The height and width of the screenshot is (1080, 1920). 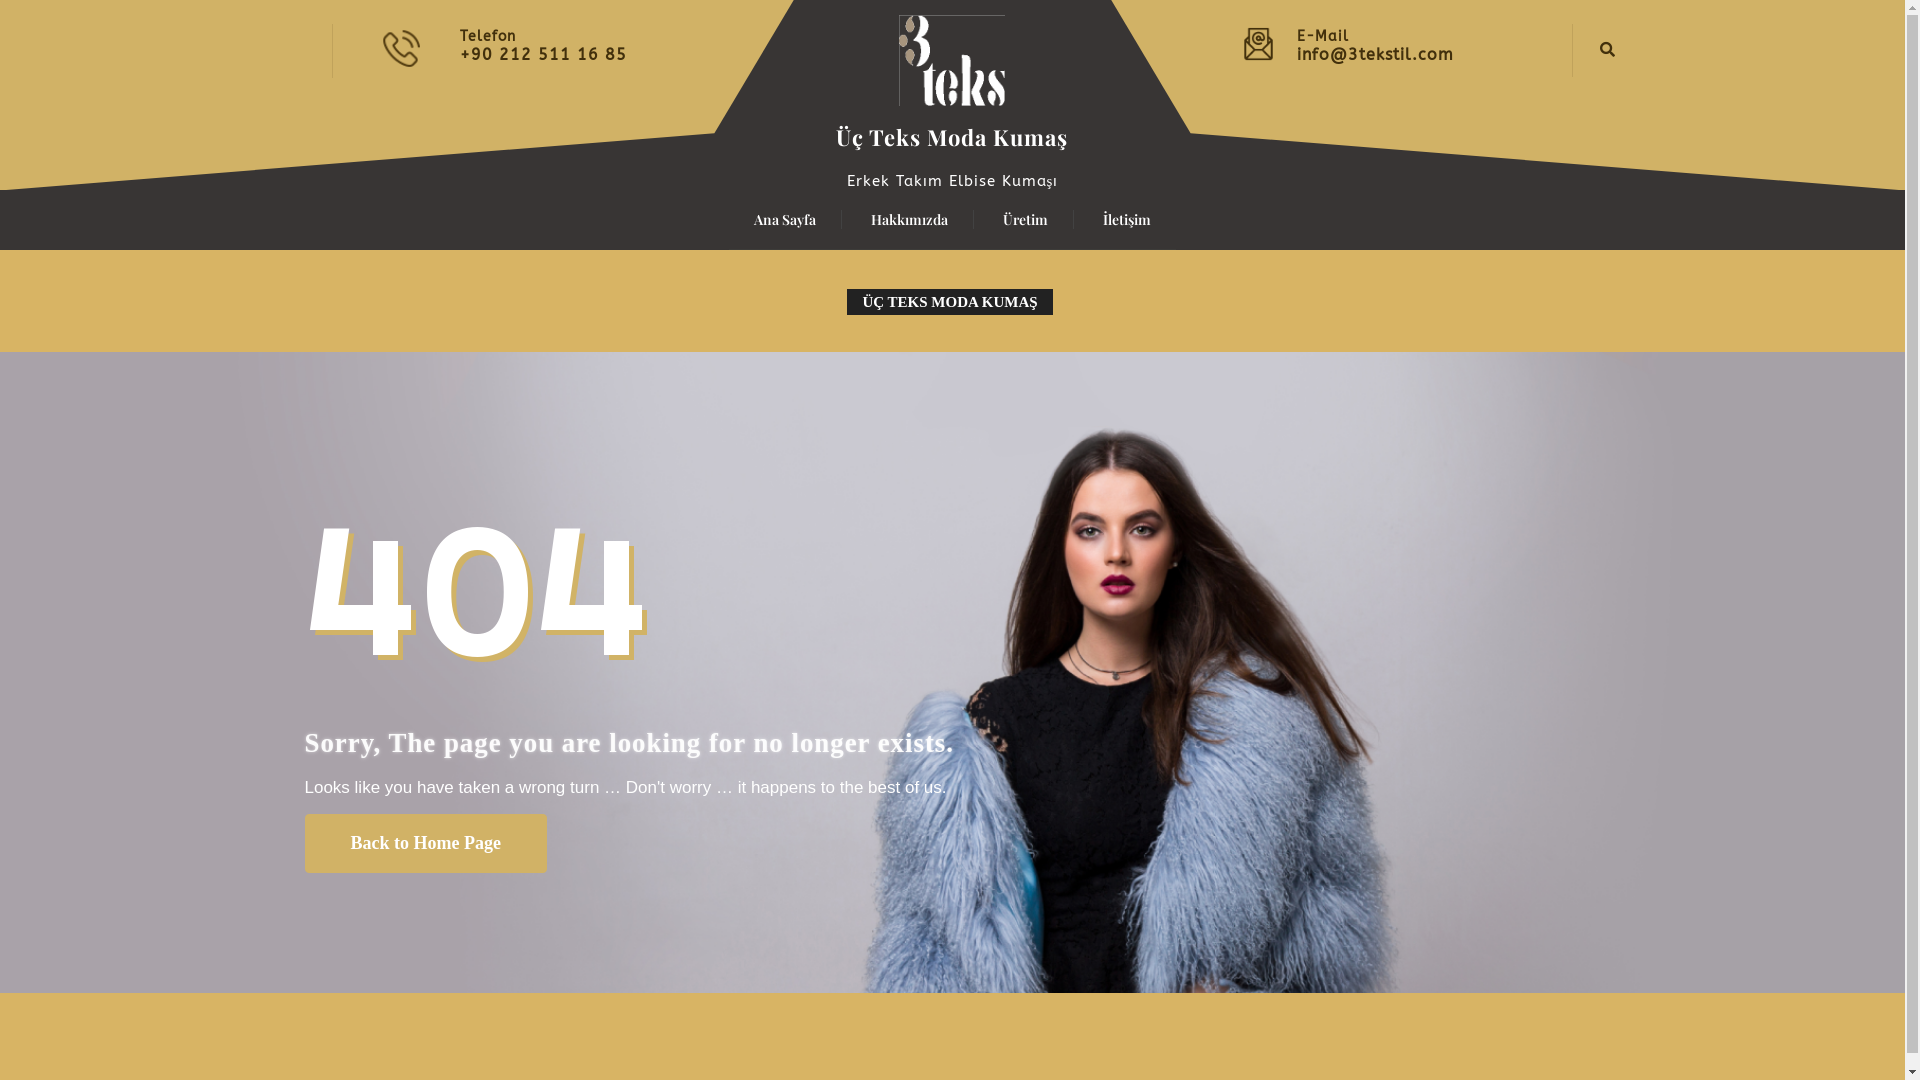 What do you see at coordinates (786, 220) in the screenshot?
I see `Ana Sayfa` at bounding box center [786, 220].